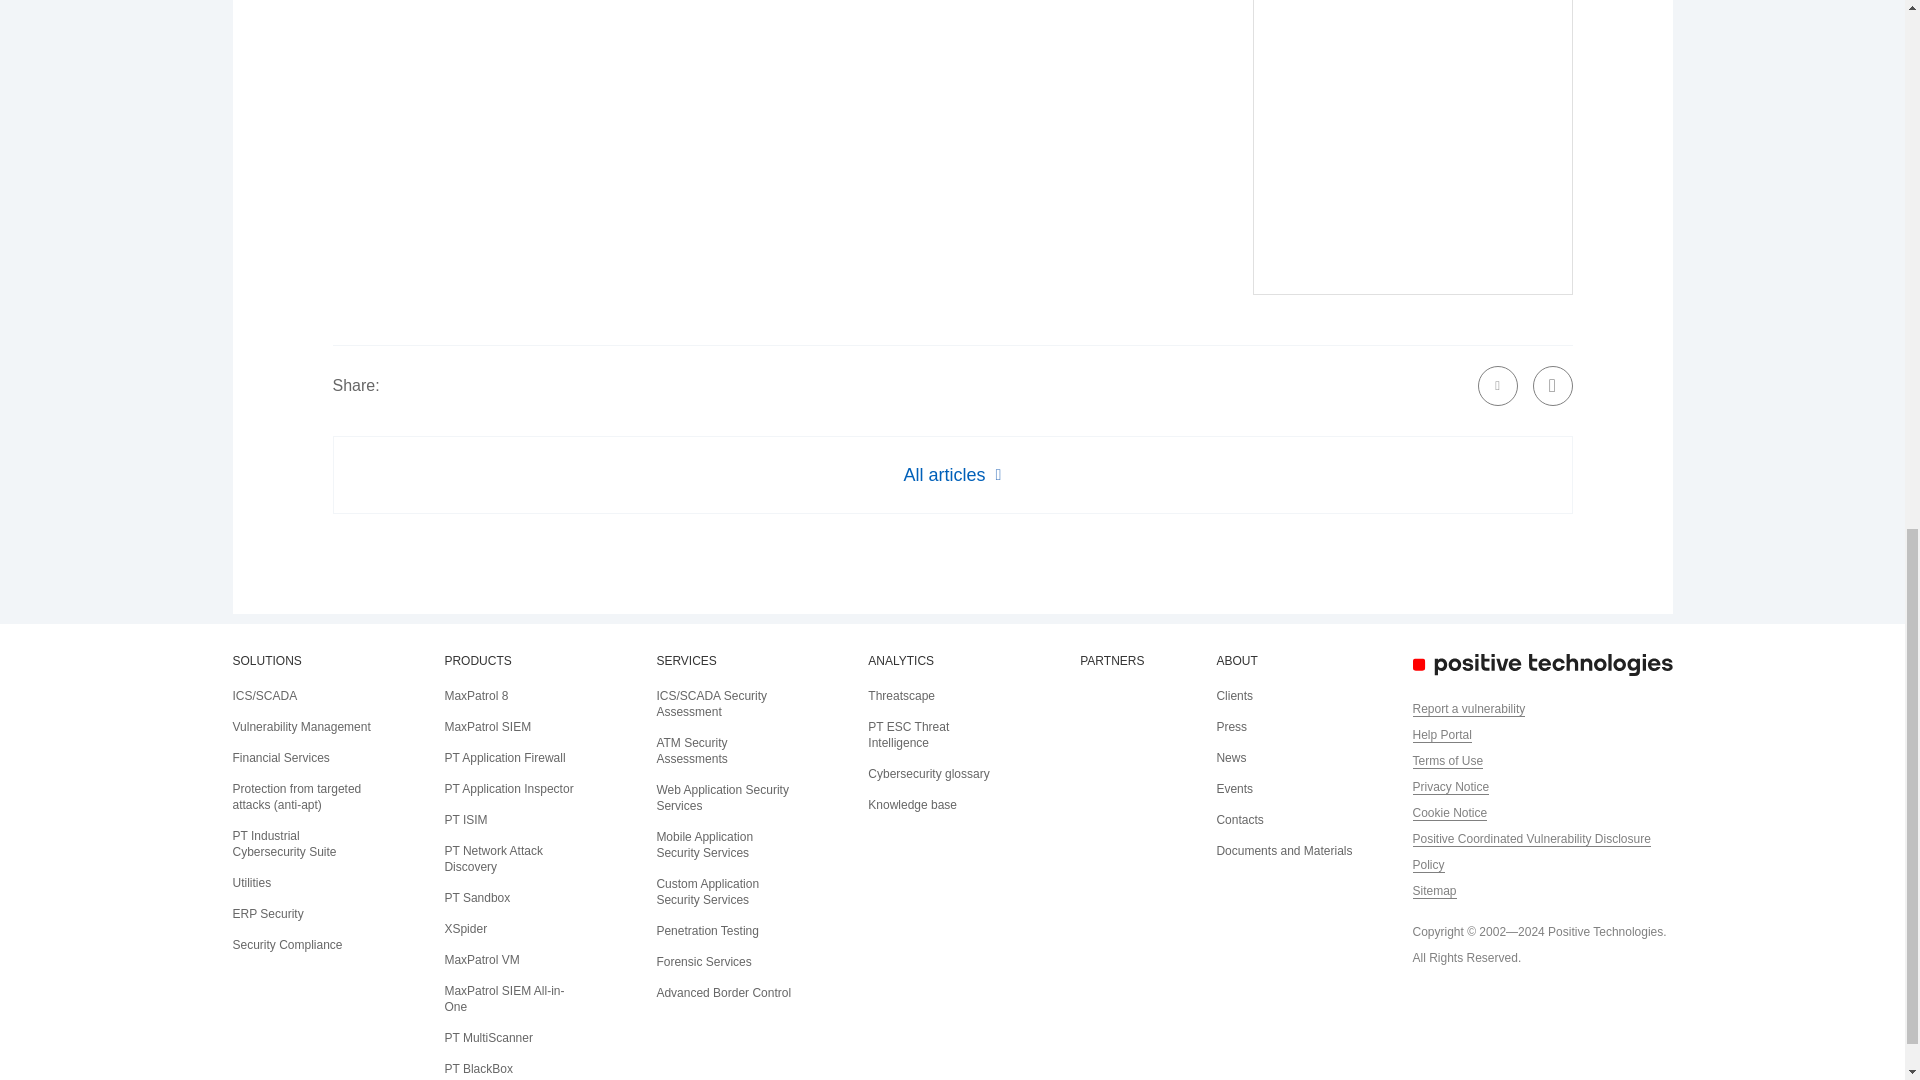 Image resolution: width=1920 pixels, height=1080 pixels. I want to click on SOLUTIONS, so click(266, 661).